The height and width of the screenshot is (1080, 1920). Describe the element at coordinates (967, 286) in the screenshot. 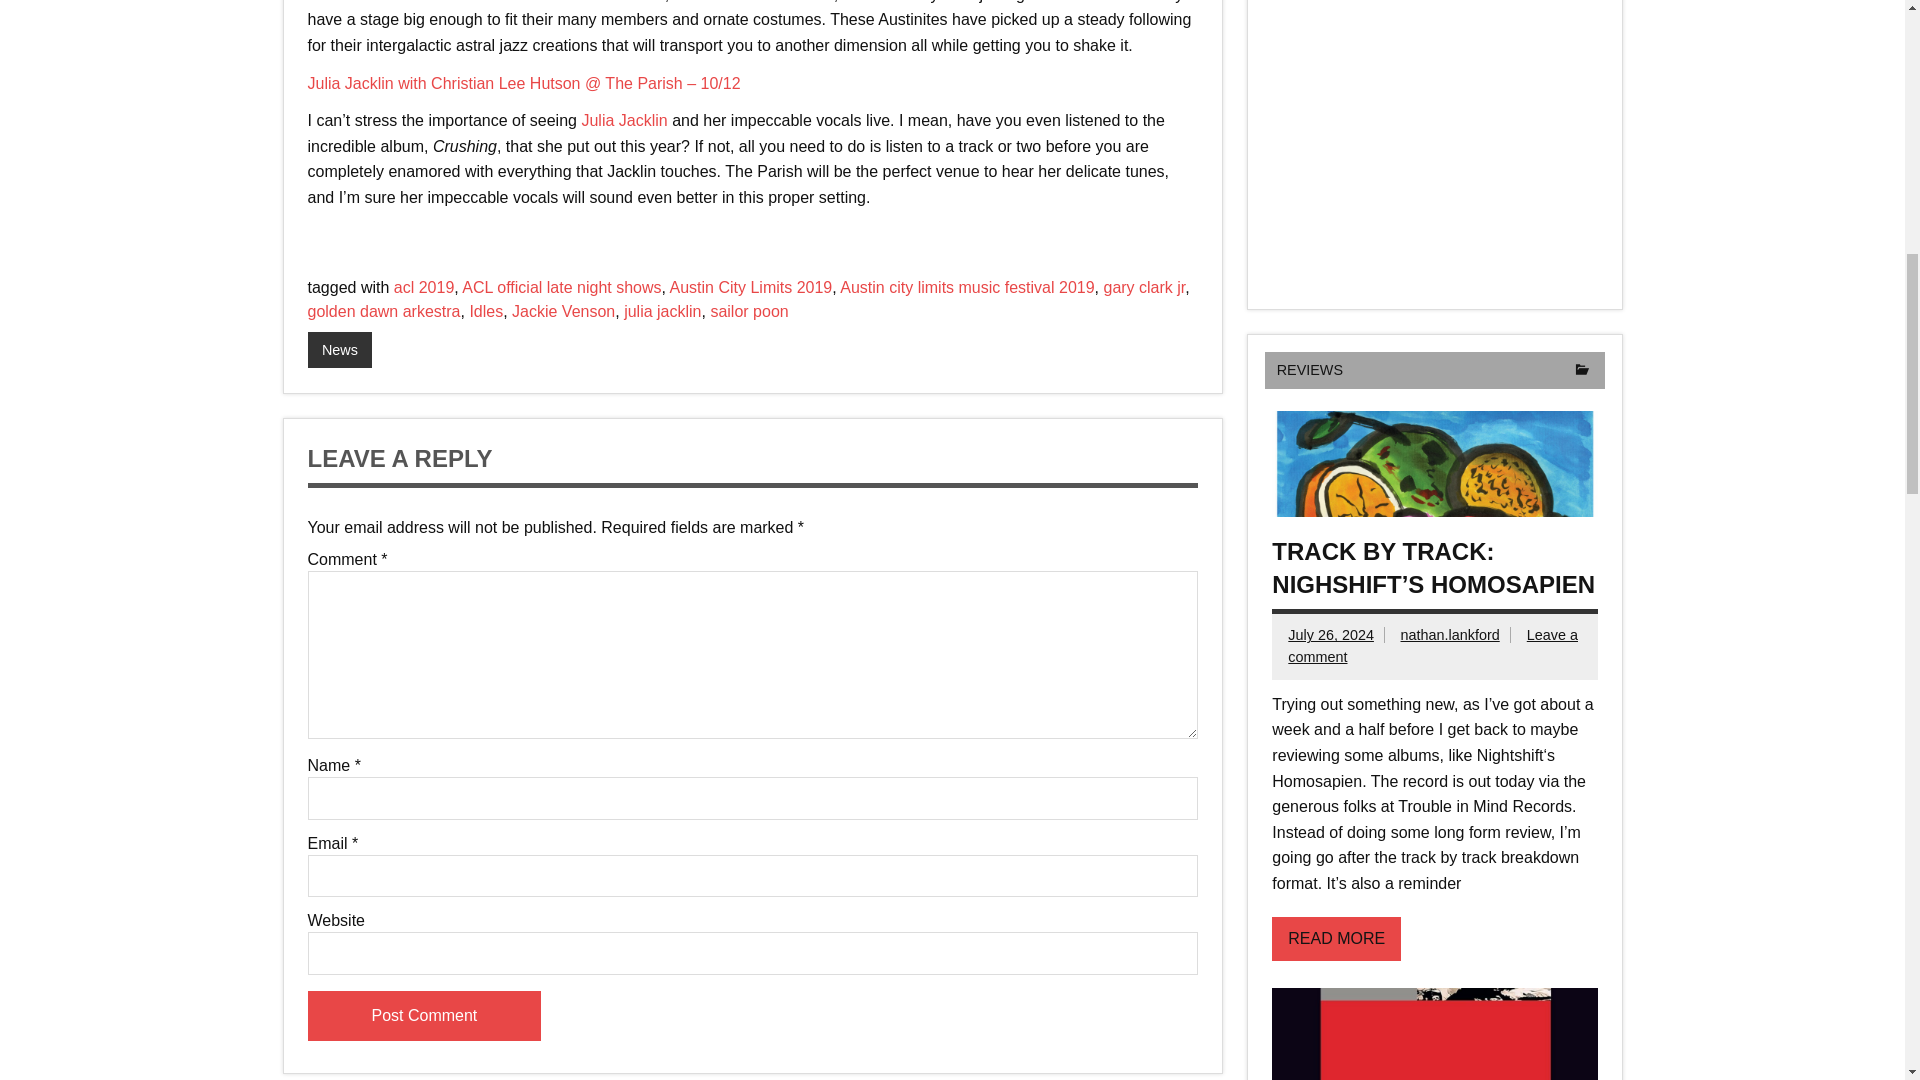

I see `Austin city limits music festival 2019` at that location.